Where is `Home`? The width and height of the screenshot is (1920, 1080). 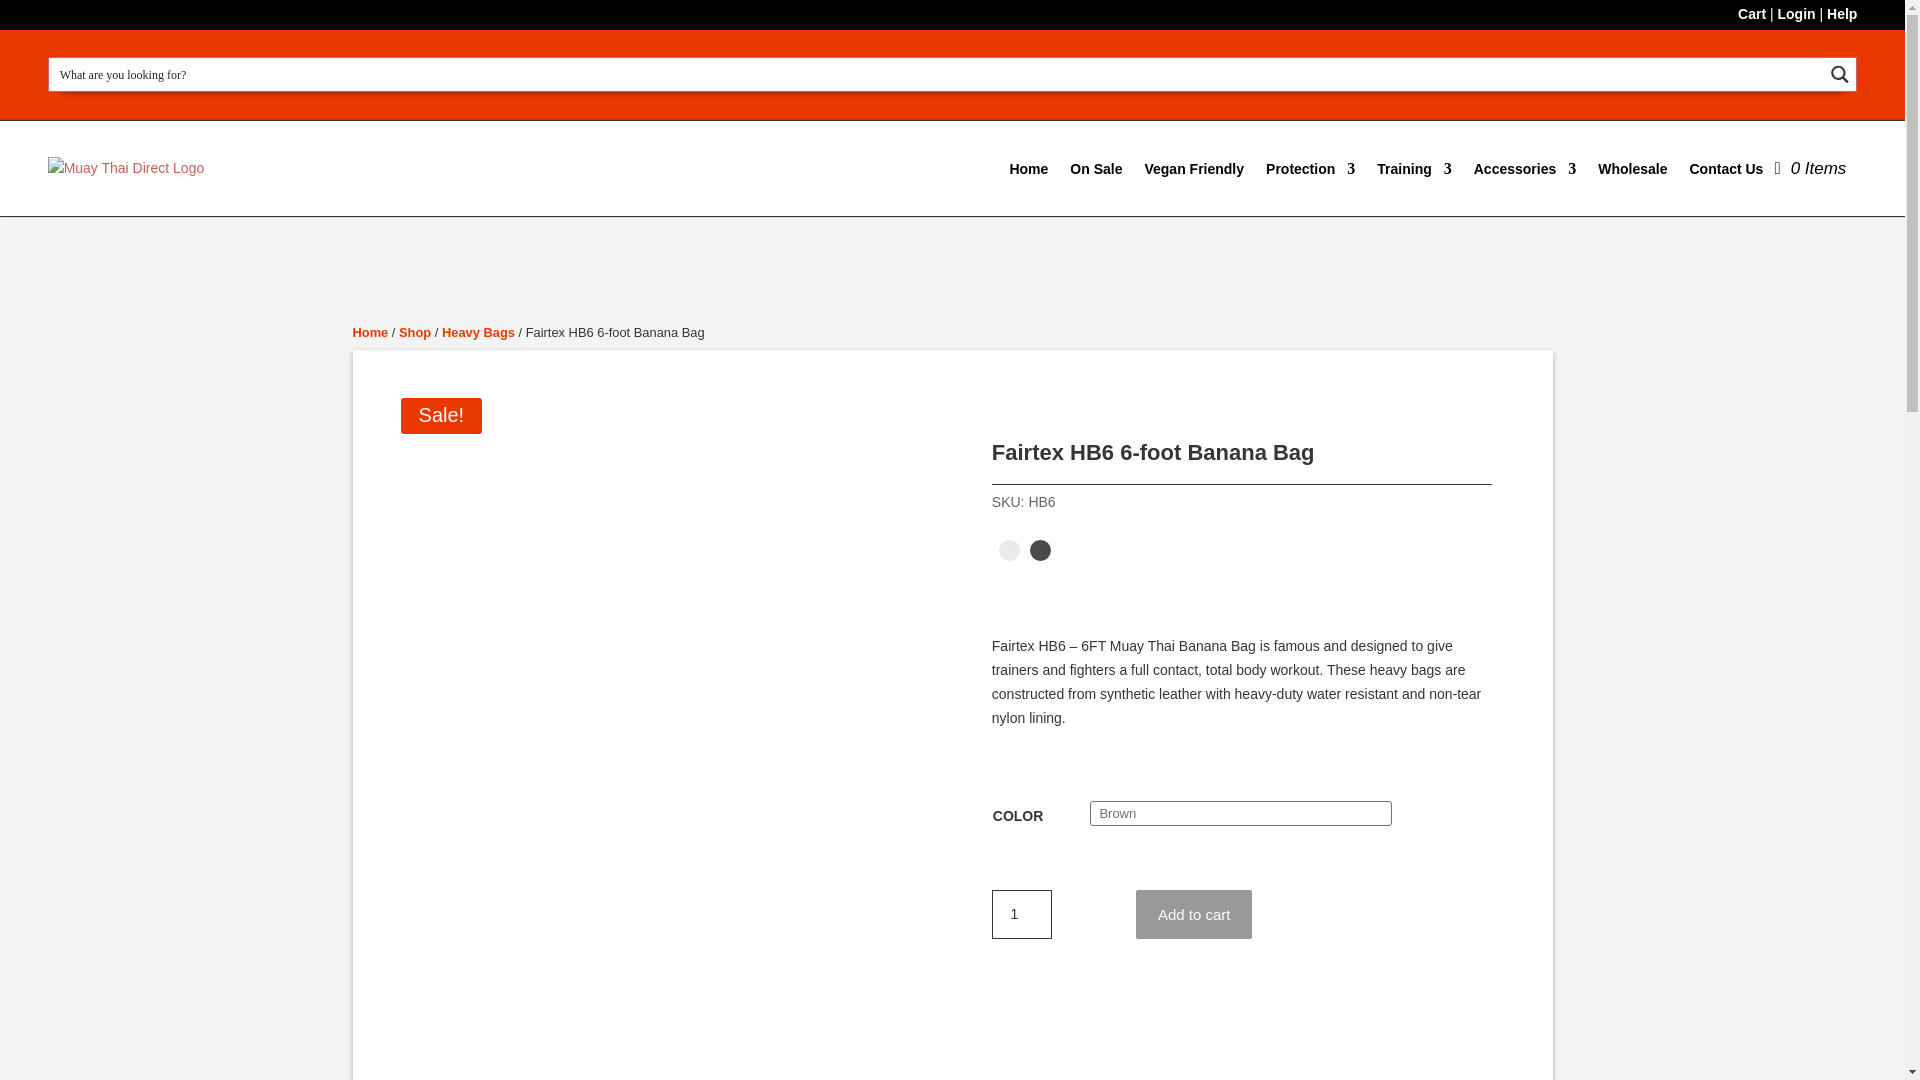
Home is located at coordinates (369, 332).